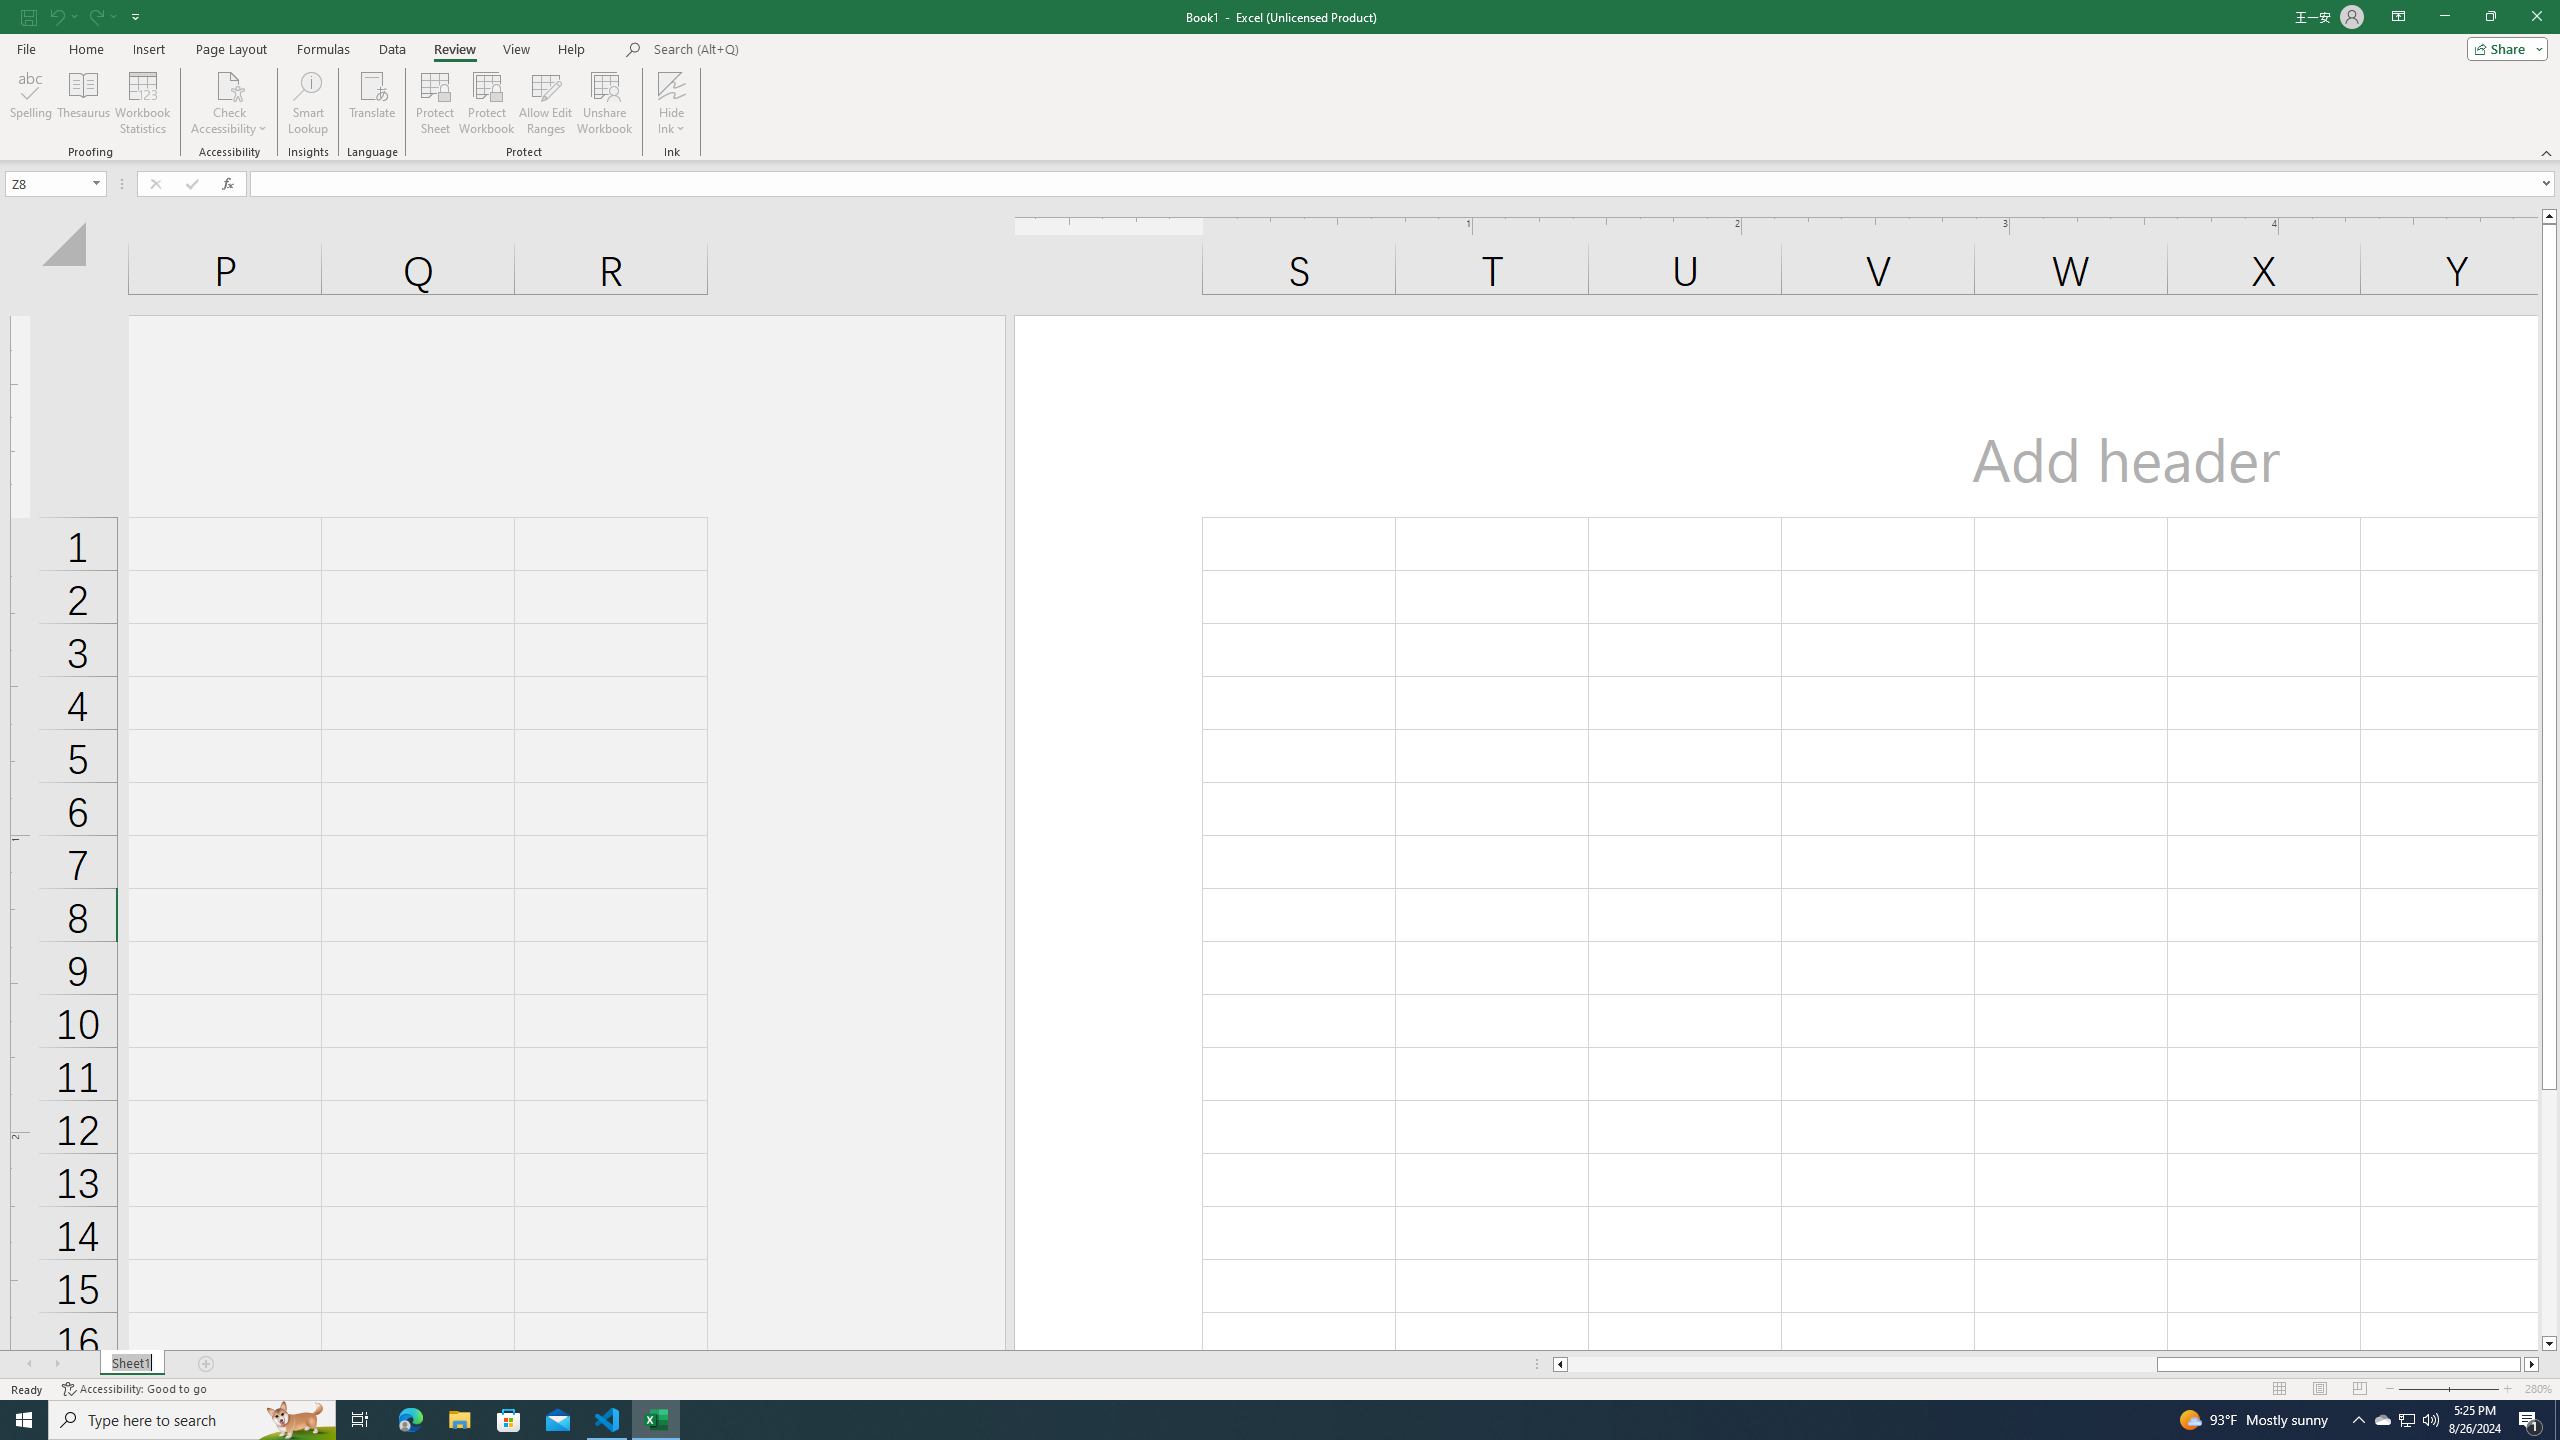 The width and height of the screenshot is (2560, 1440). I want to click on Hide Ink, so click(672, 103).